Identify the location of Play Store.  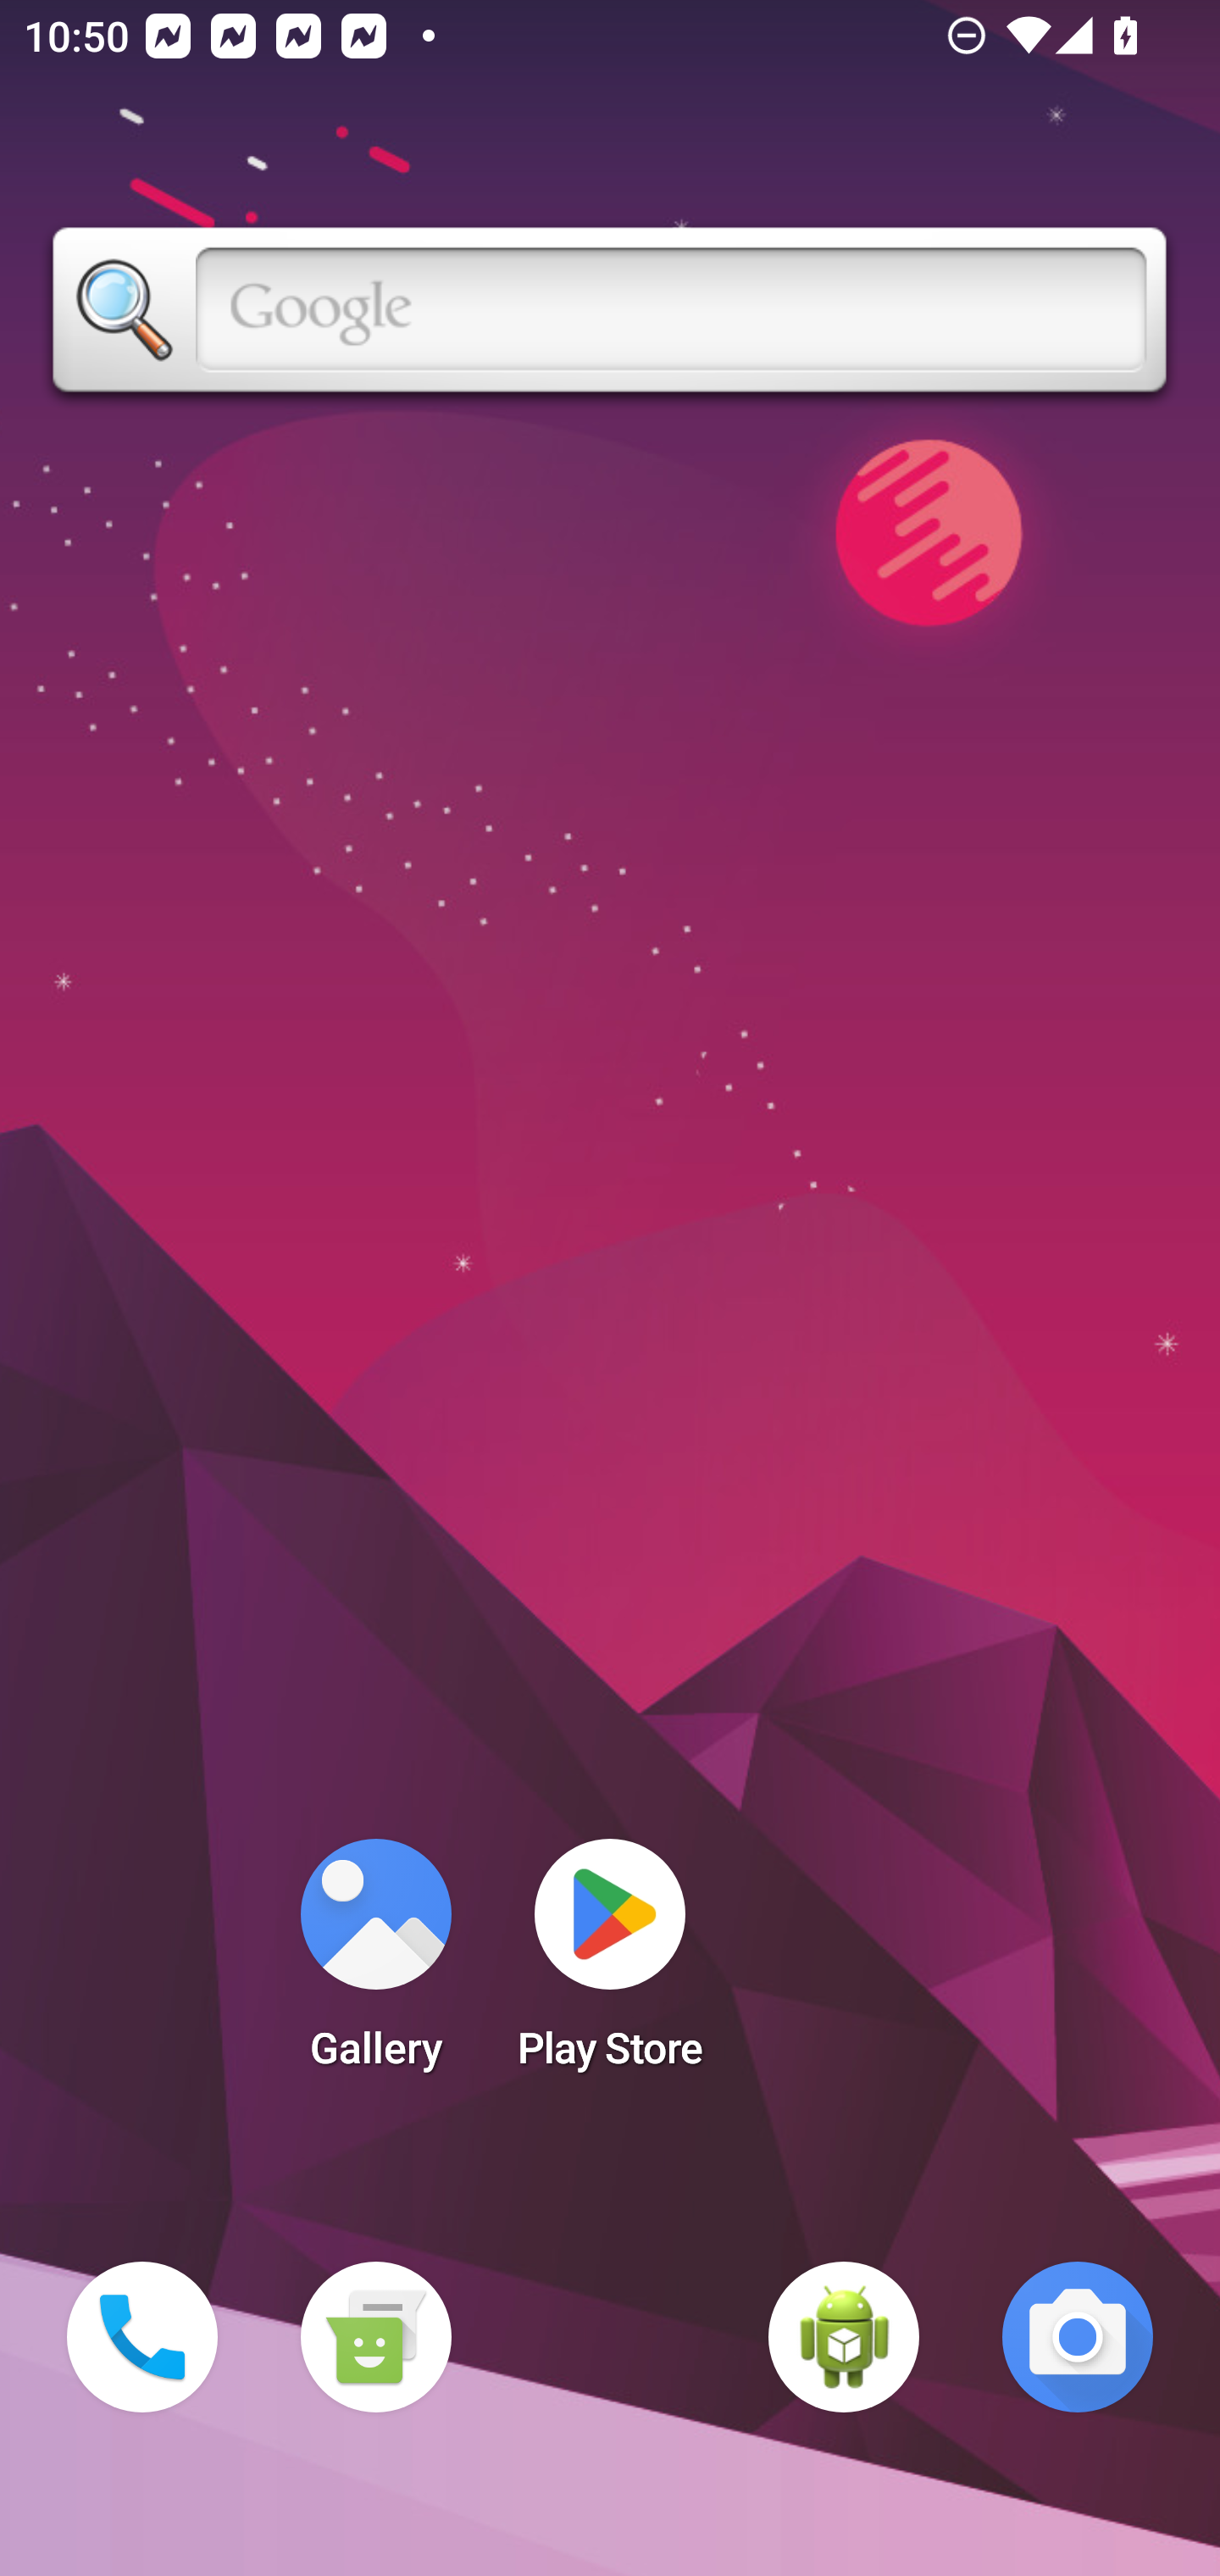
(610, 1964).